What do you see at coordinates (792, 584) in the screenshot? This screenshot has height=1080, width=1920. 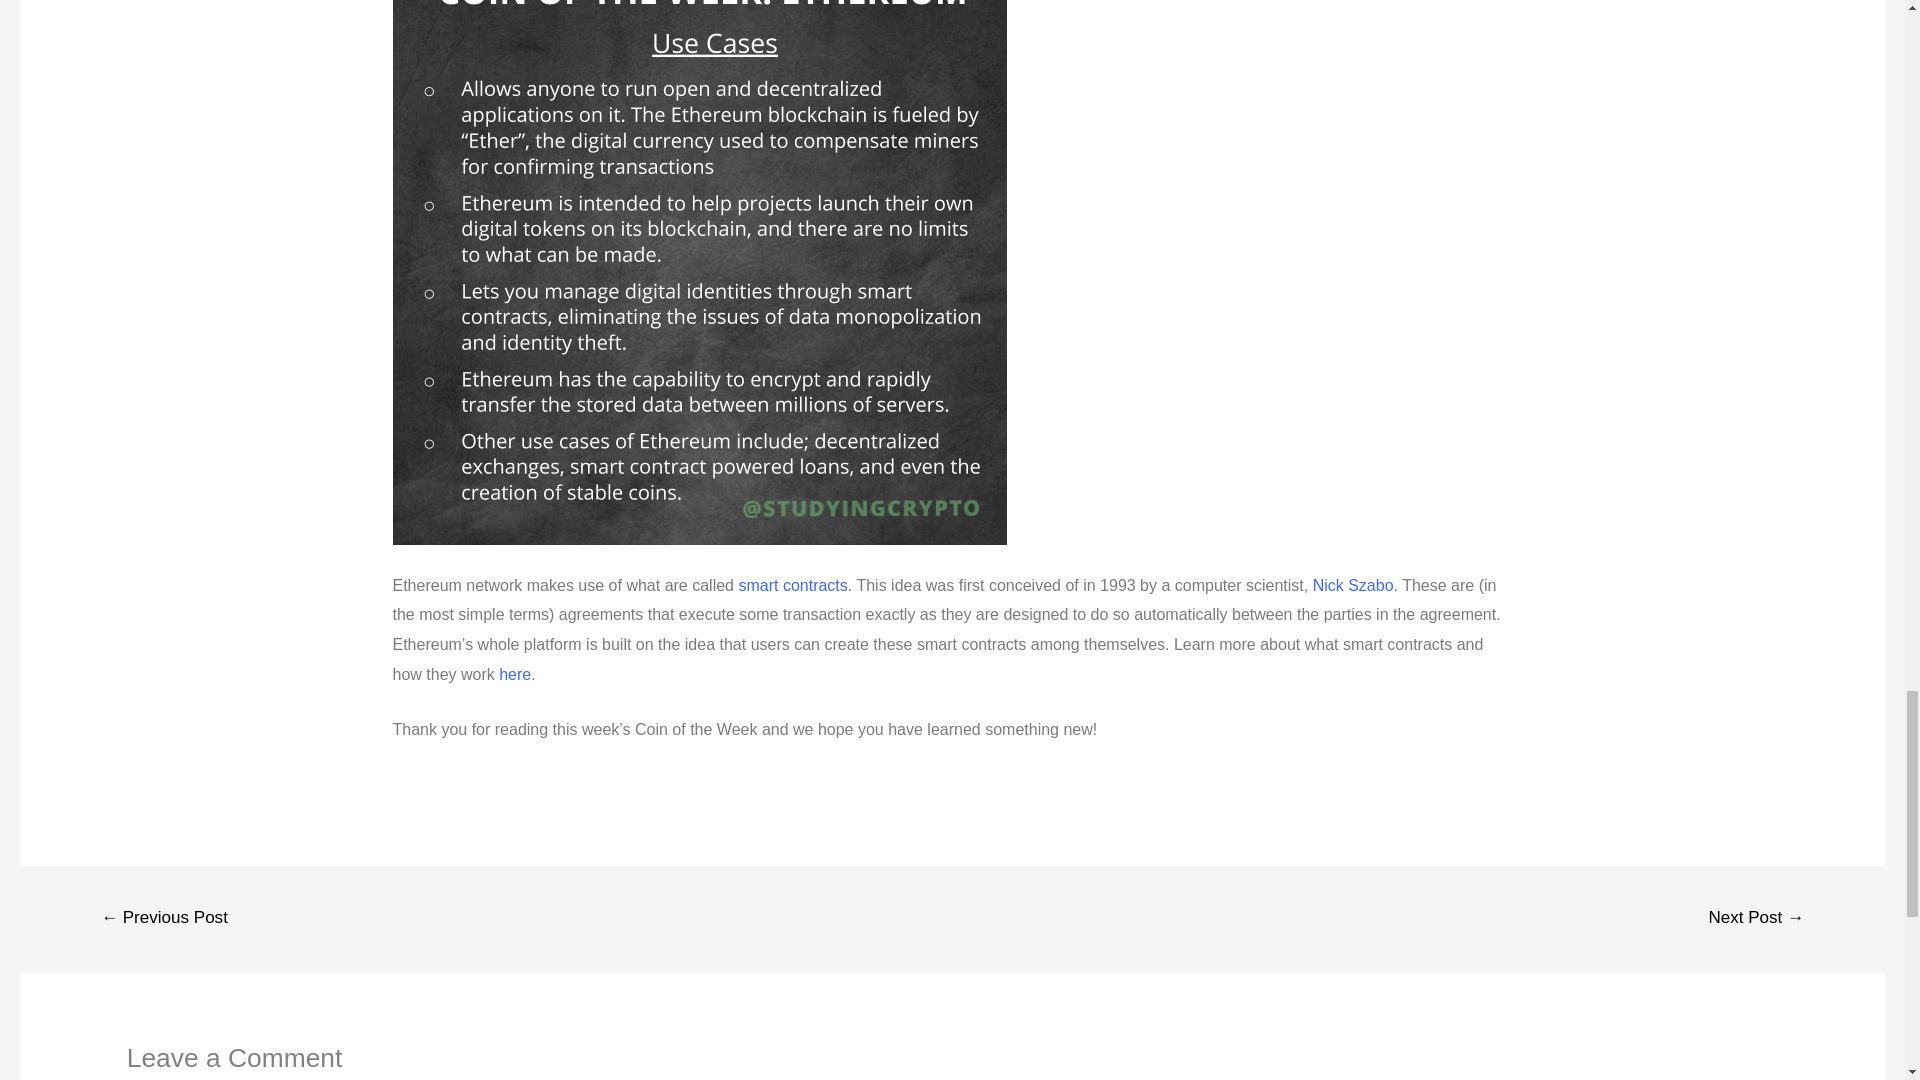 I see `smart contracts` at bounding box center [792, 584].